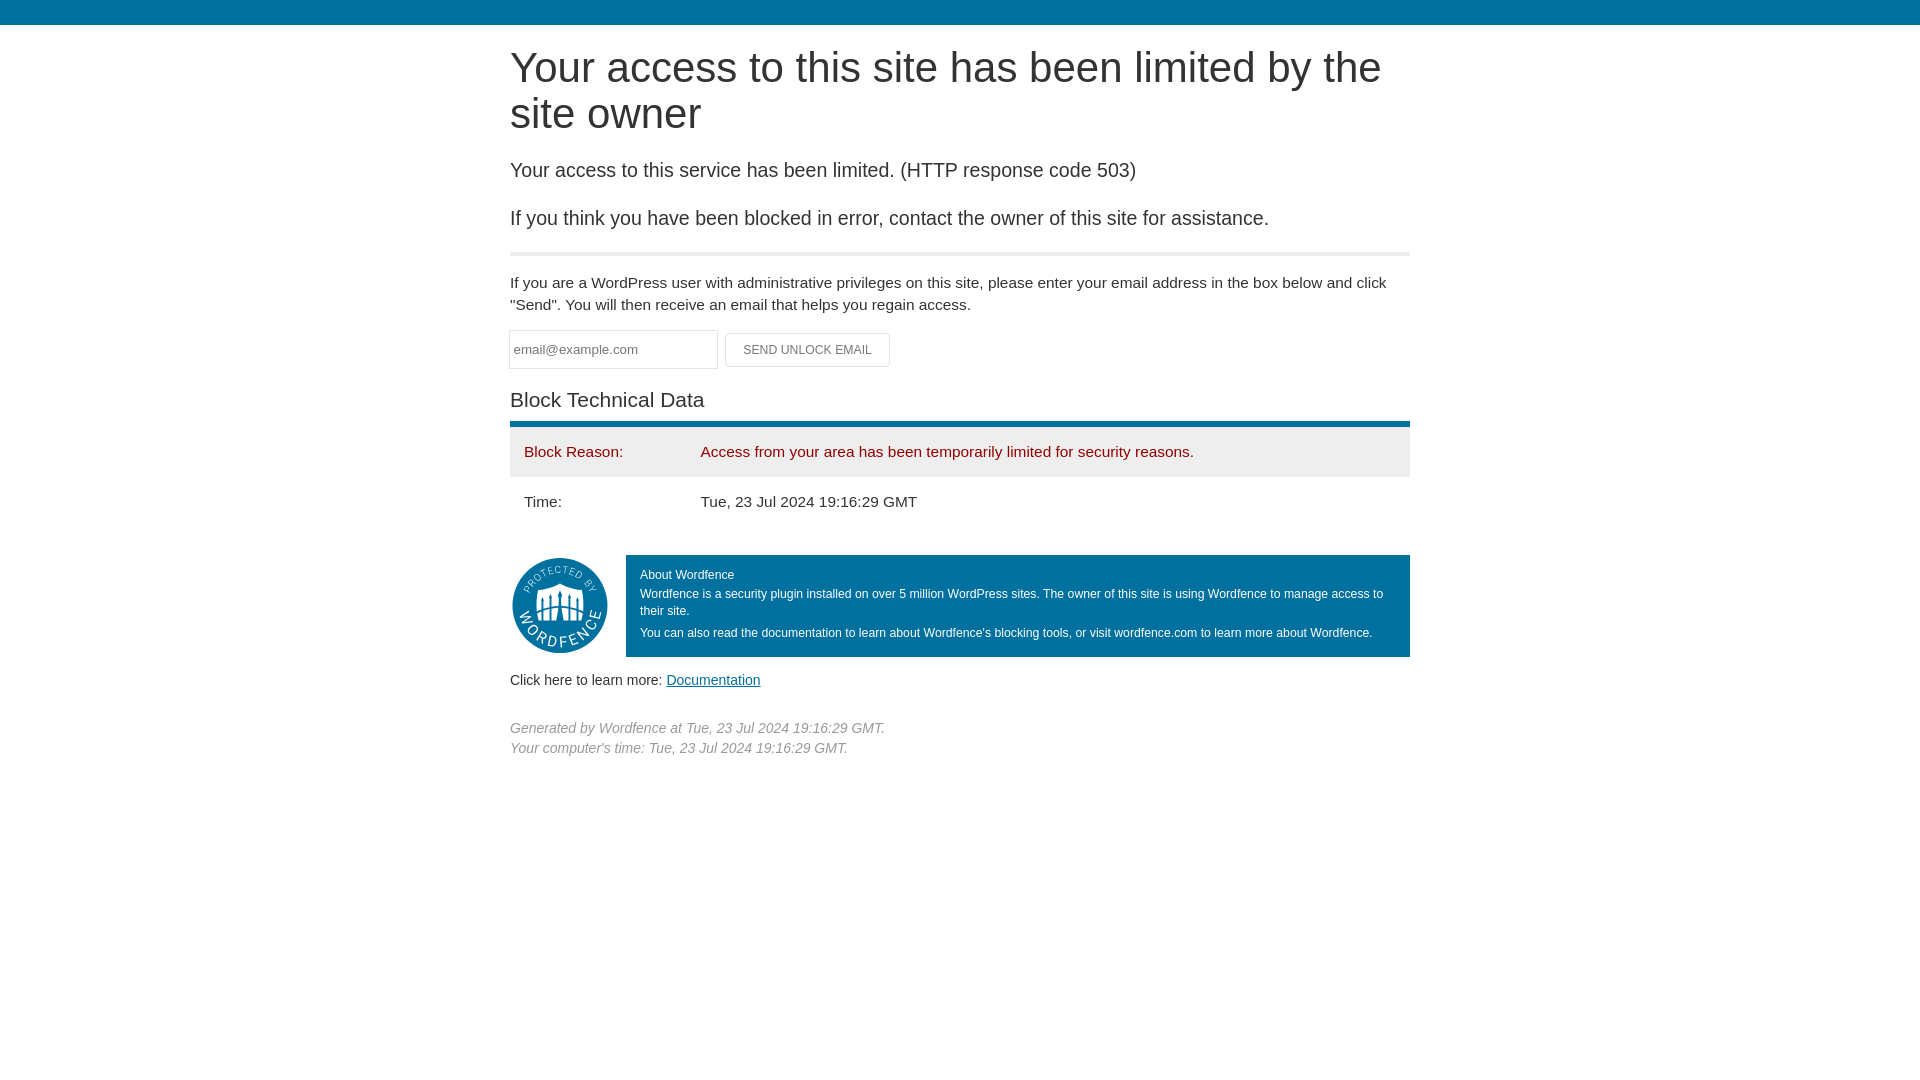 Image resolution: width=1920 pixels, height=1080 pixels. Describe the element at coordinates (713, 679) in the screenshot. I see `Documentation` at that location.